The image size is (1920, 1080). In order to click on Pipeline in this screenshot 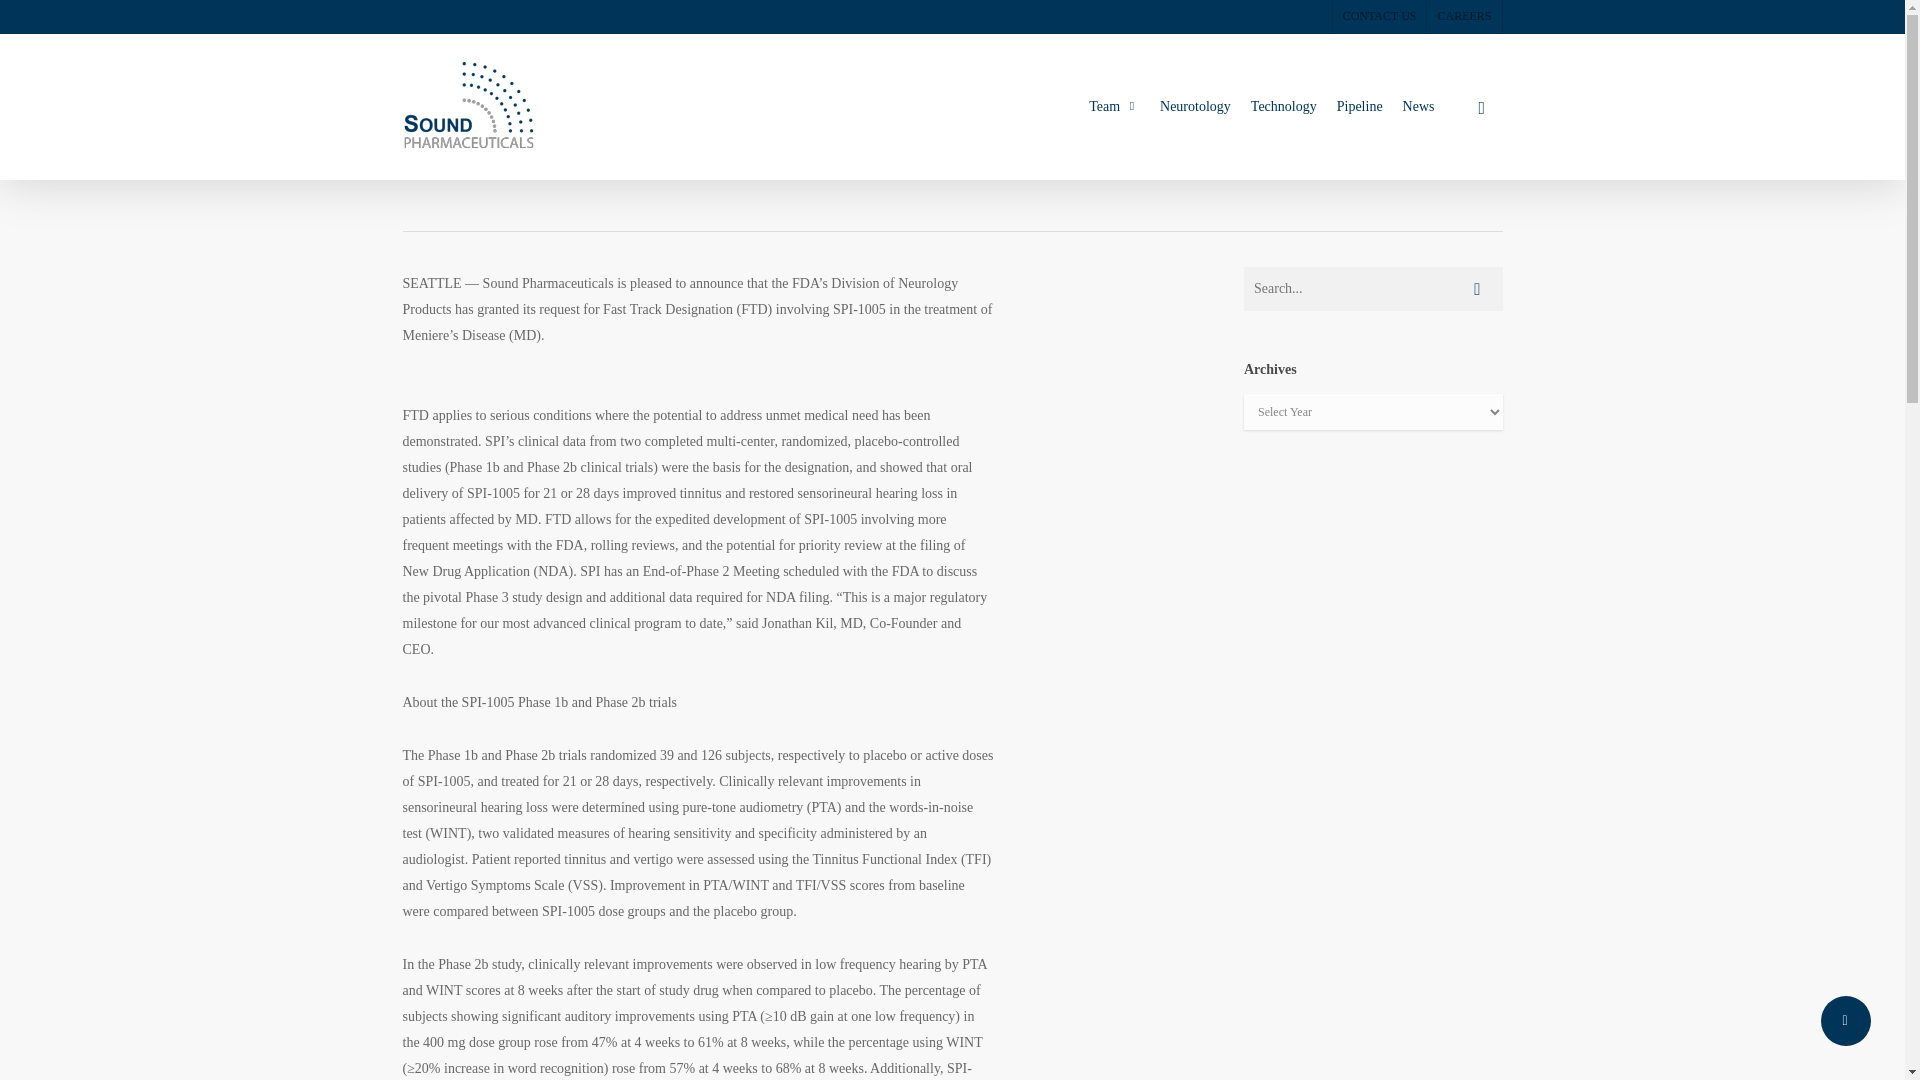, I will do `click(1360, 106)`.